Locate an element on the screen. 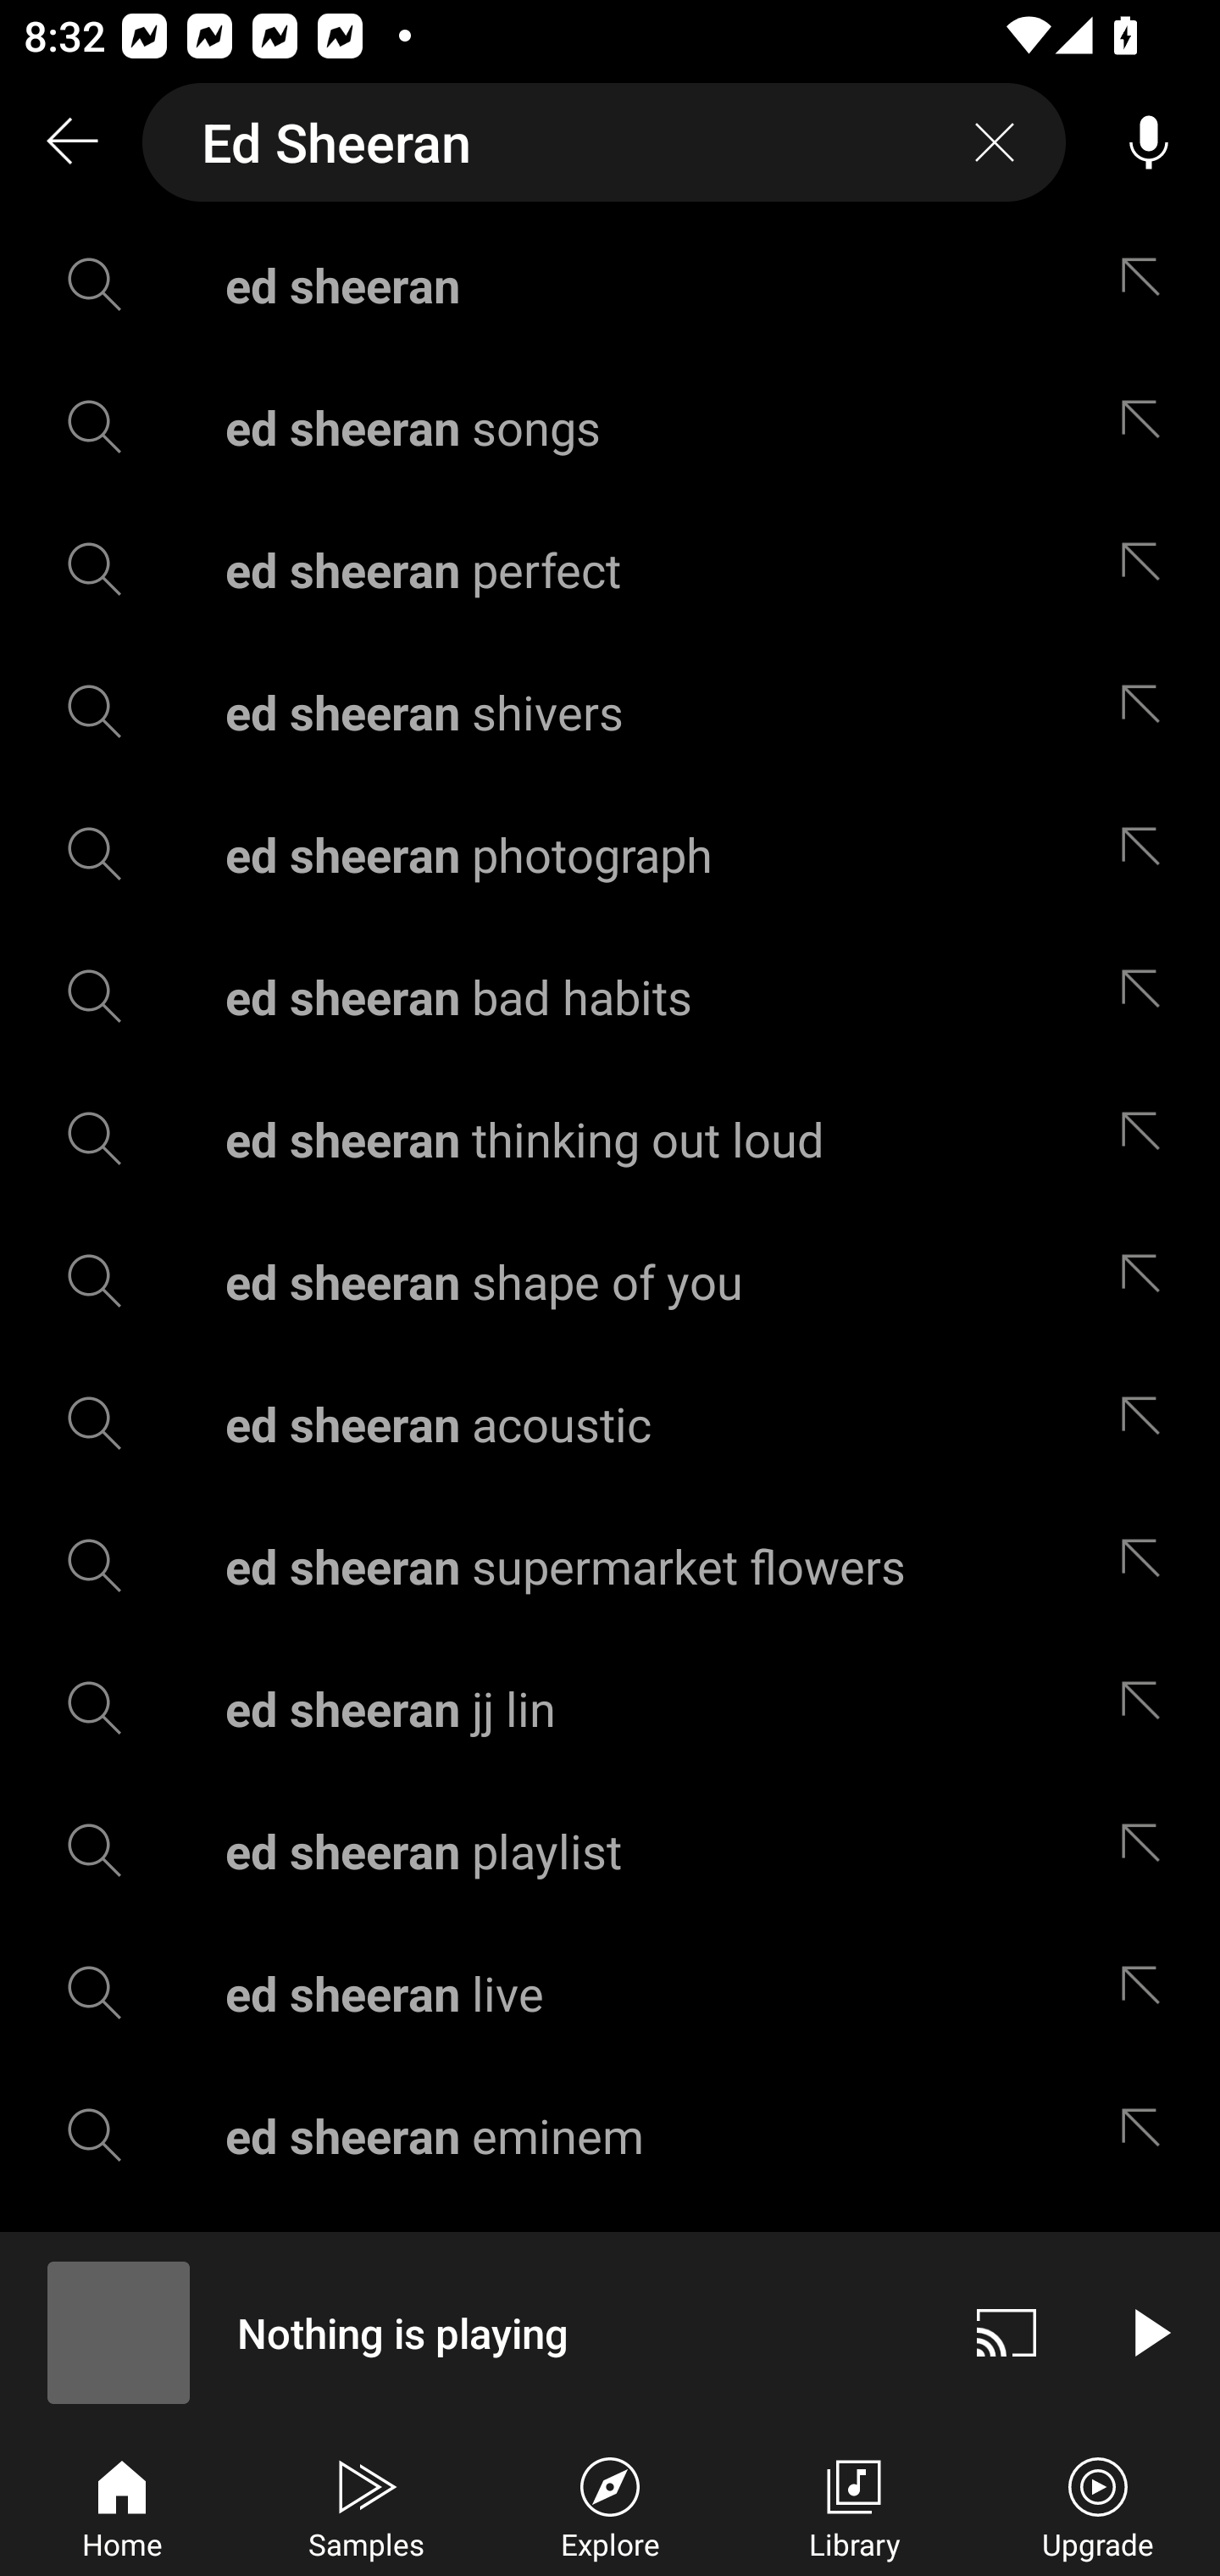 This screenshot has width=1220, height=2576. Samples is located at coordinates (366, 2505).